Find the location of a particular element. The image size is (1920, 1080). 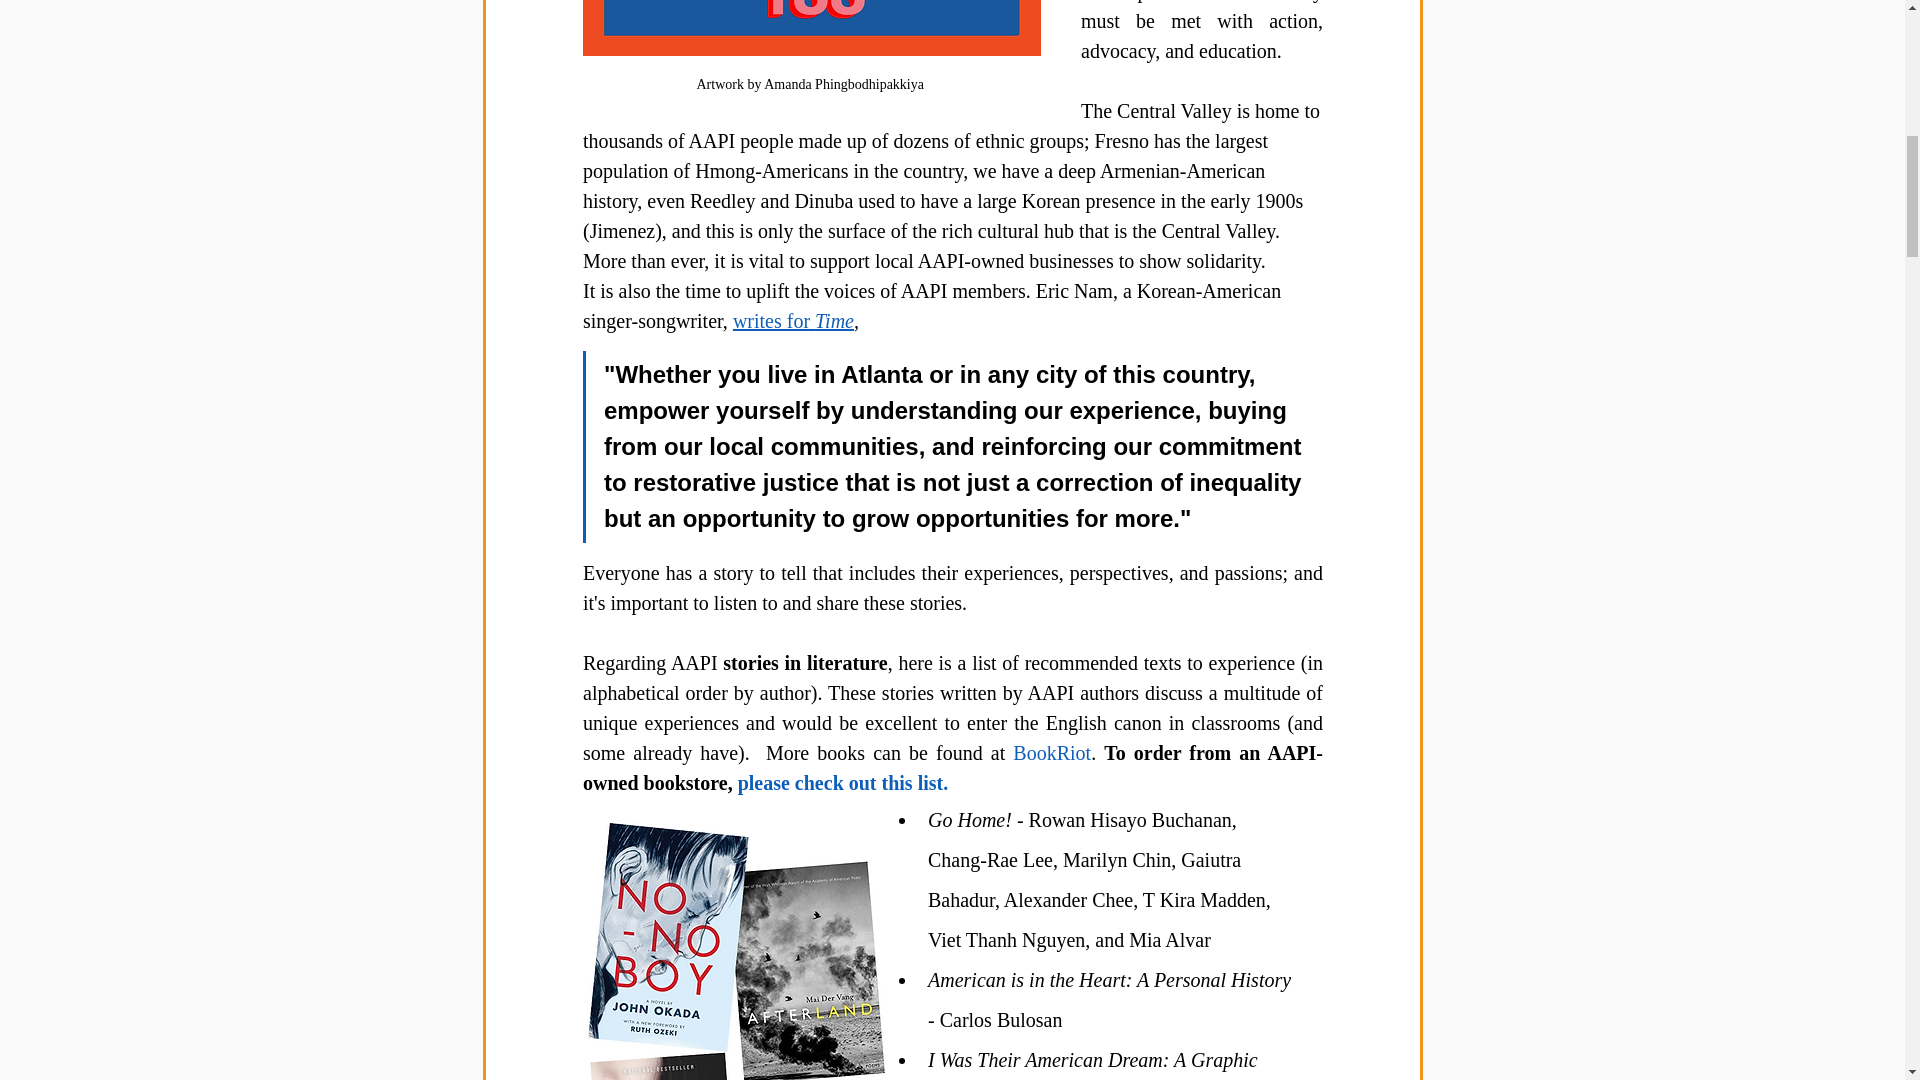

writes for  is located at coordinates (772, 320).